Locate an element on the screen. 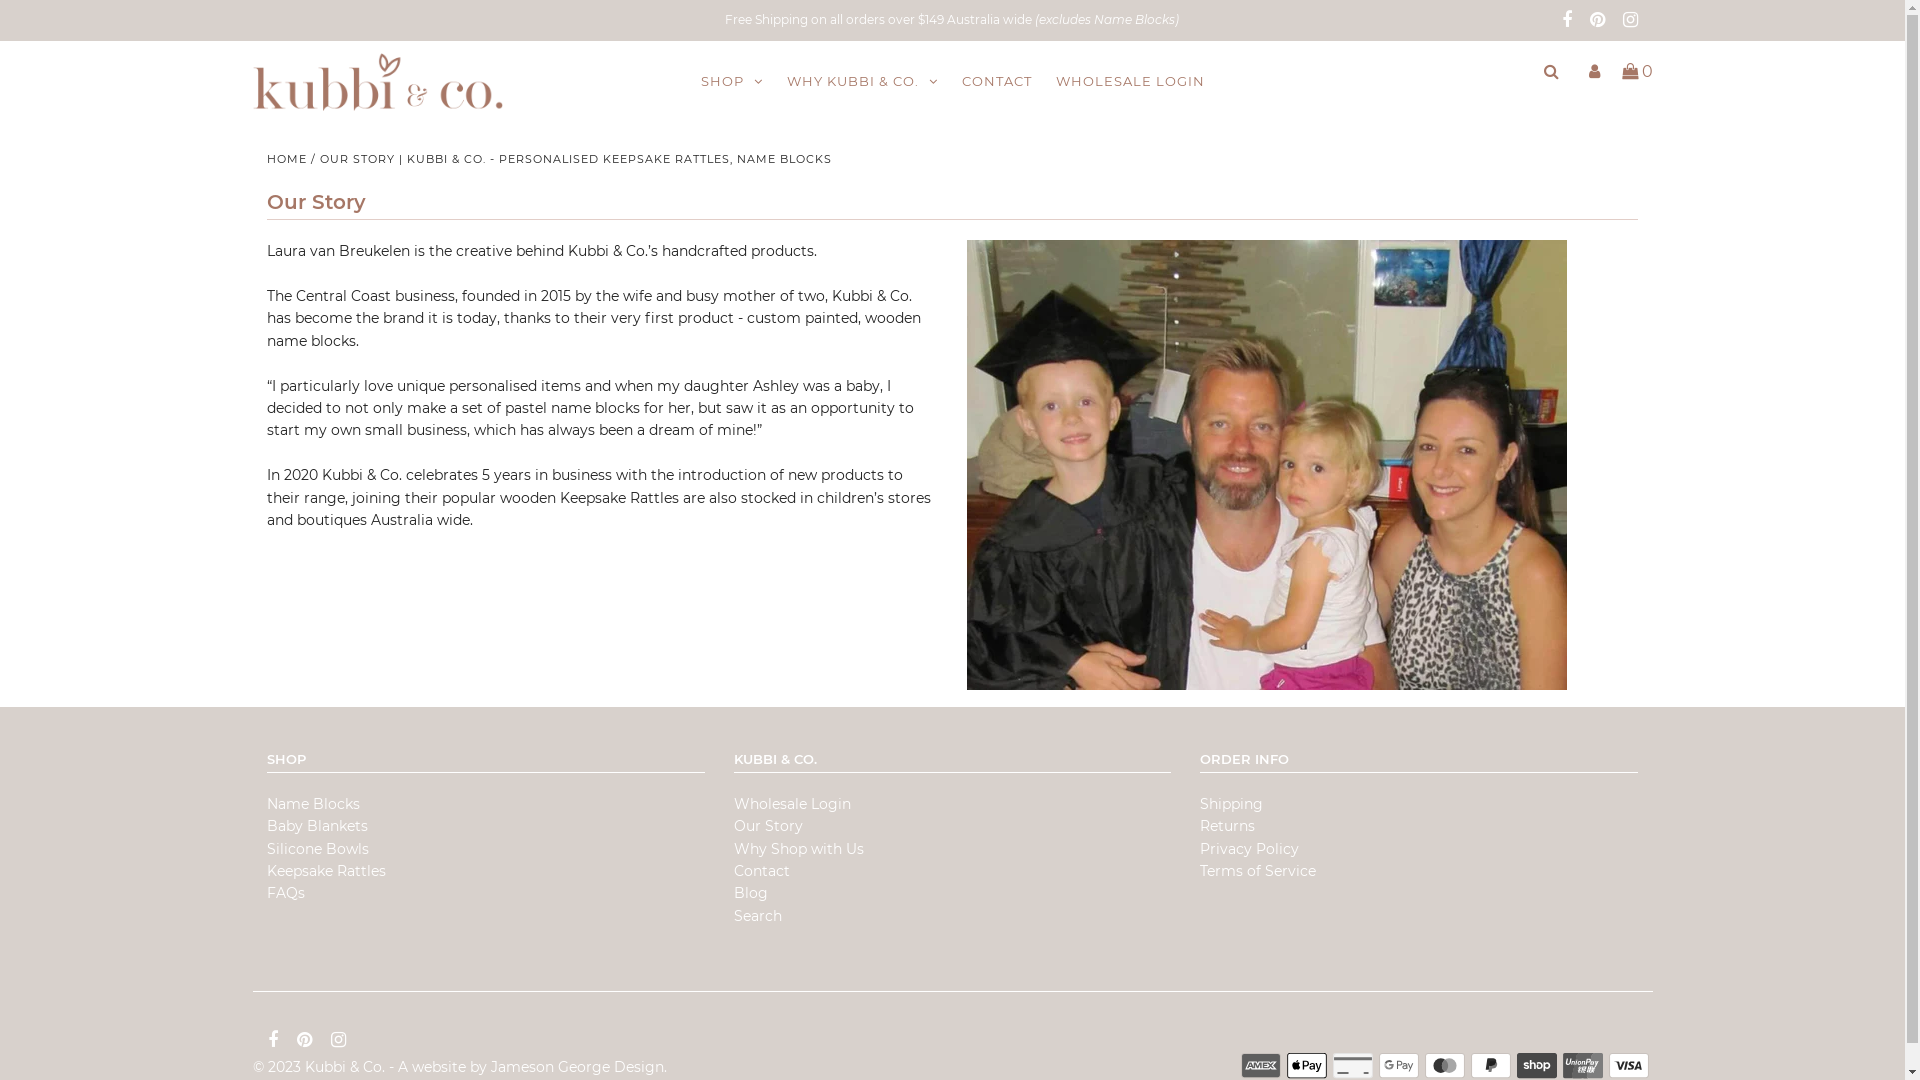  WHY KUBBI & CO. is located at coordinates (862, 82).